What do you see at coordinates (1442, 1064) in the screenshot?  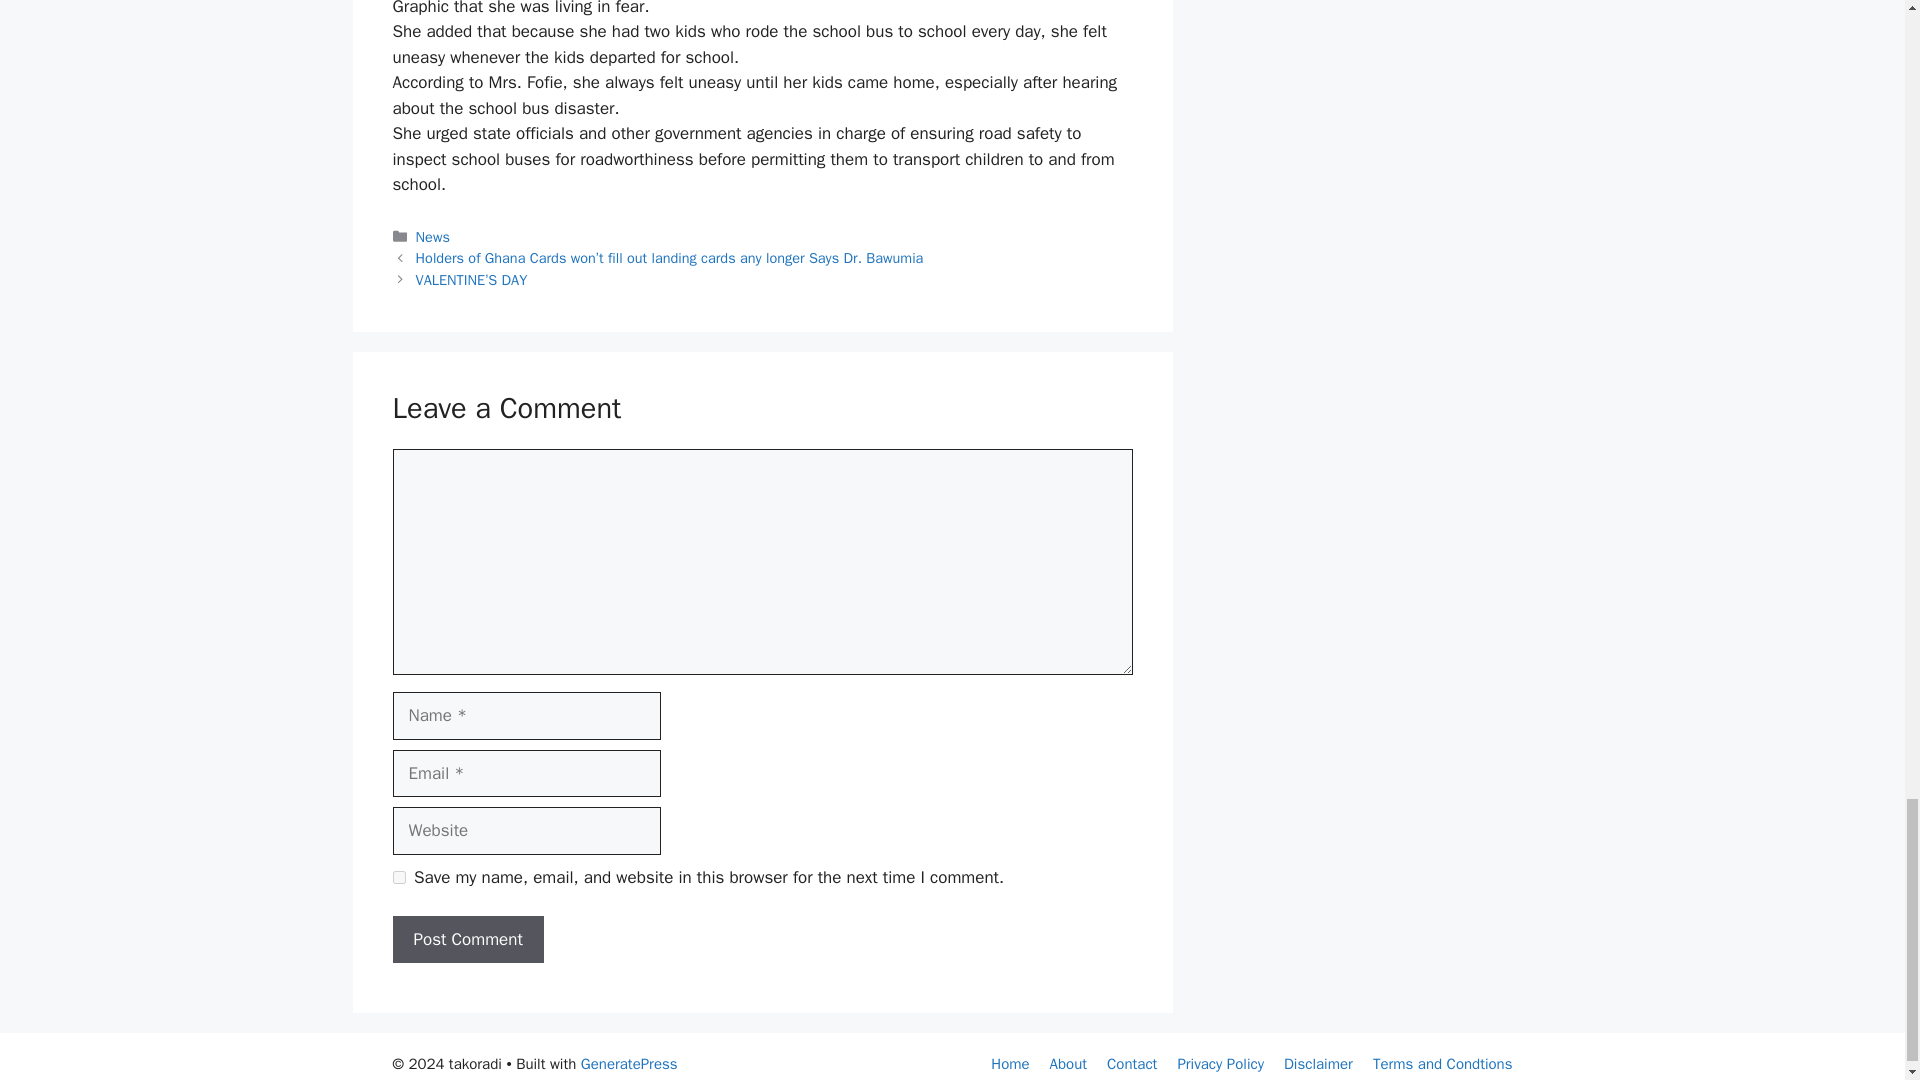 I see `Terms and Condtions` at bounding box center [1442, 1064].